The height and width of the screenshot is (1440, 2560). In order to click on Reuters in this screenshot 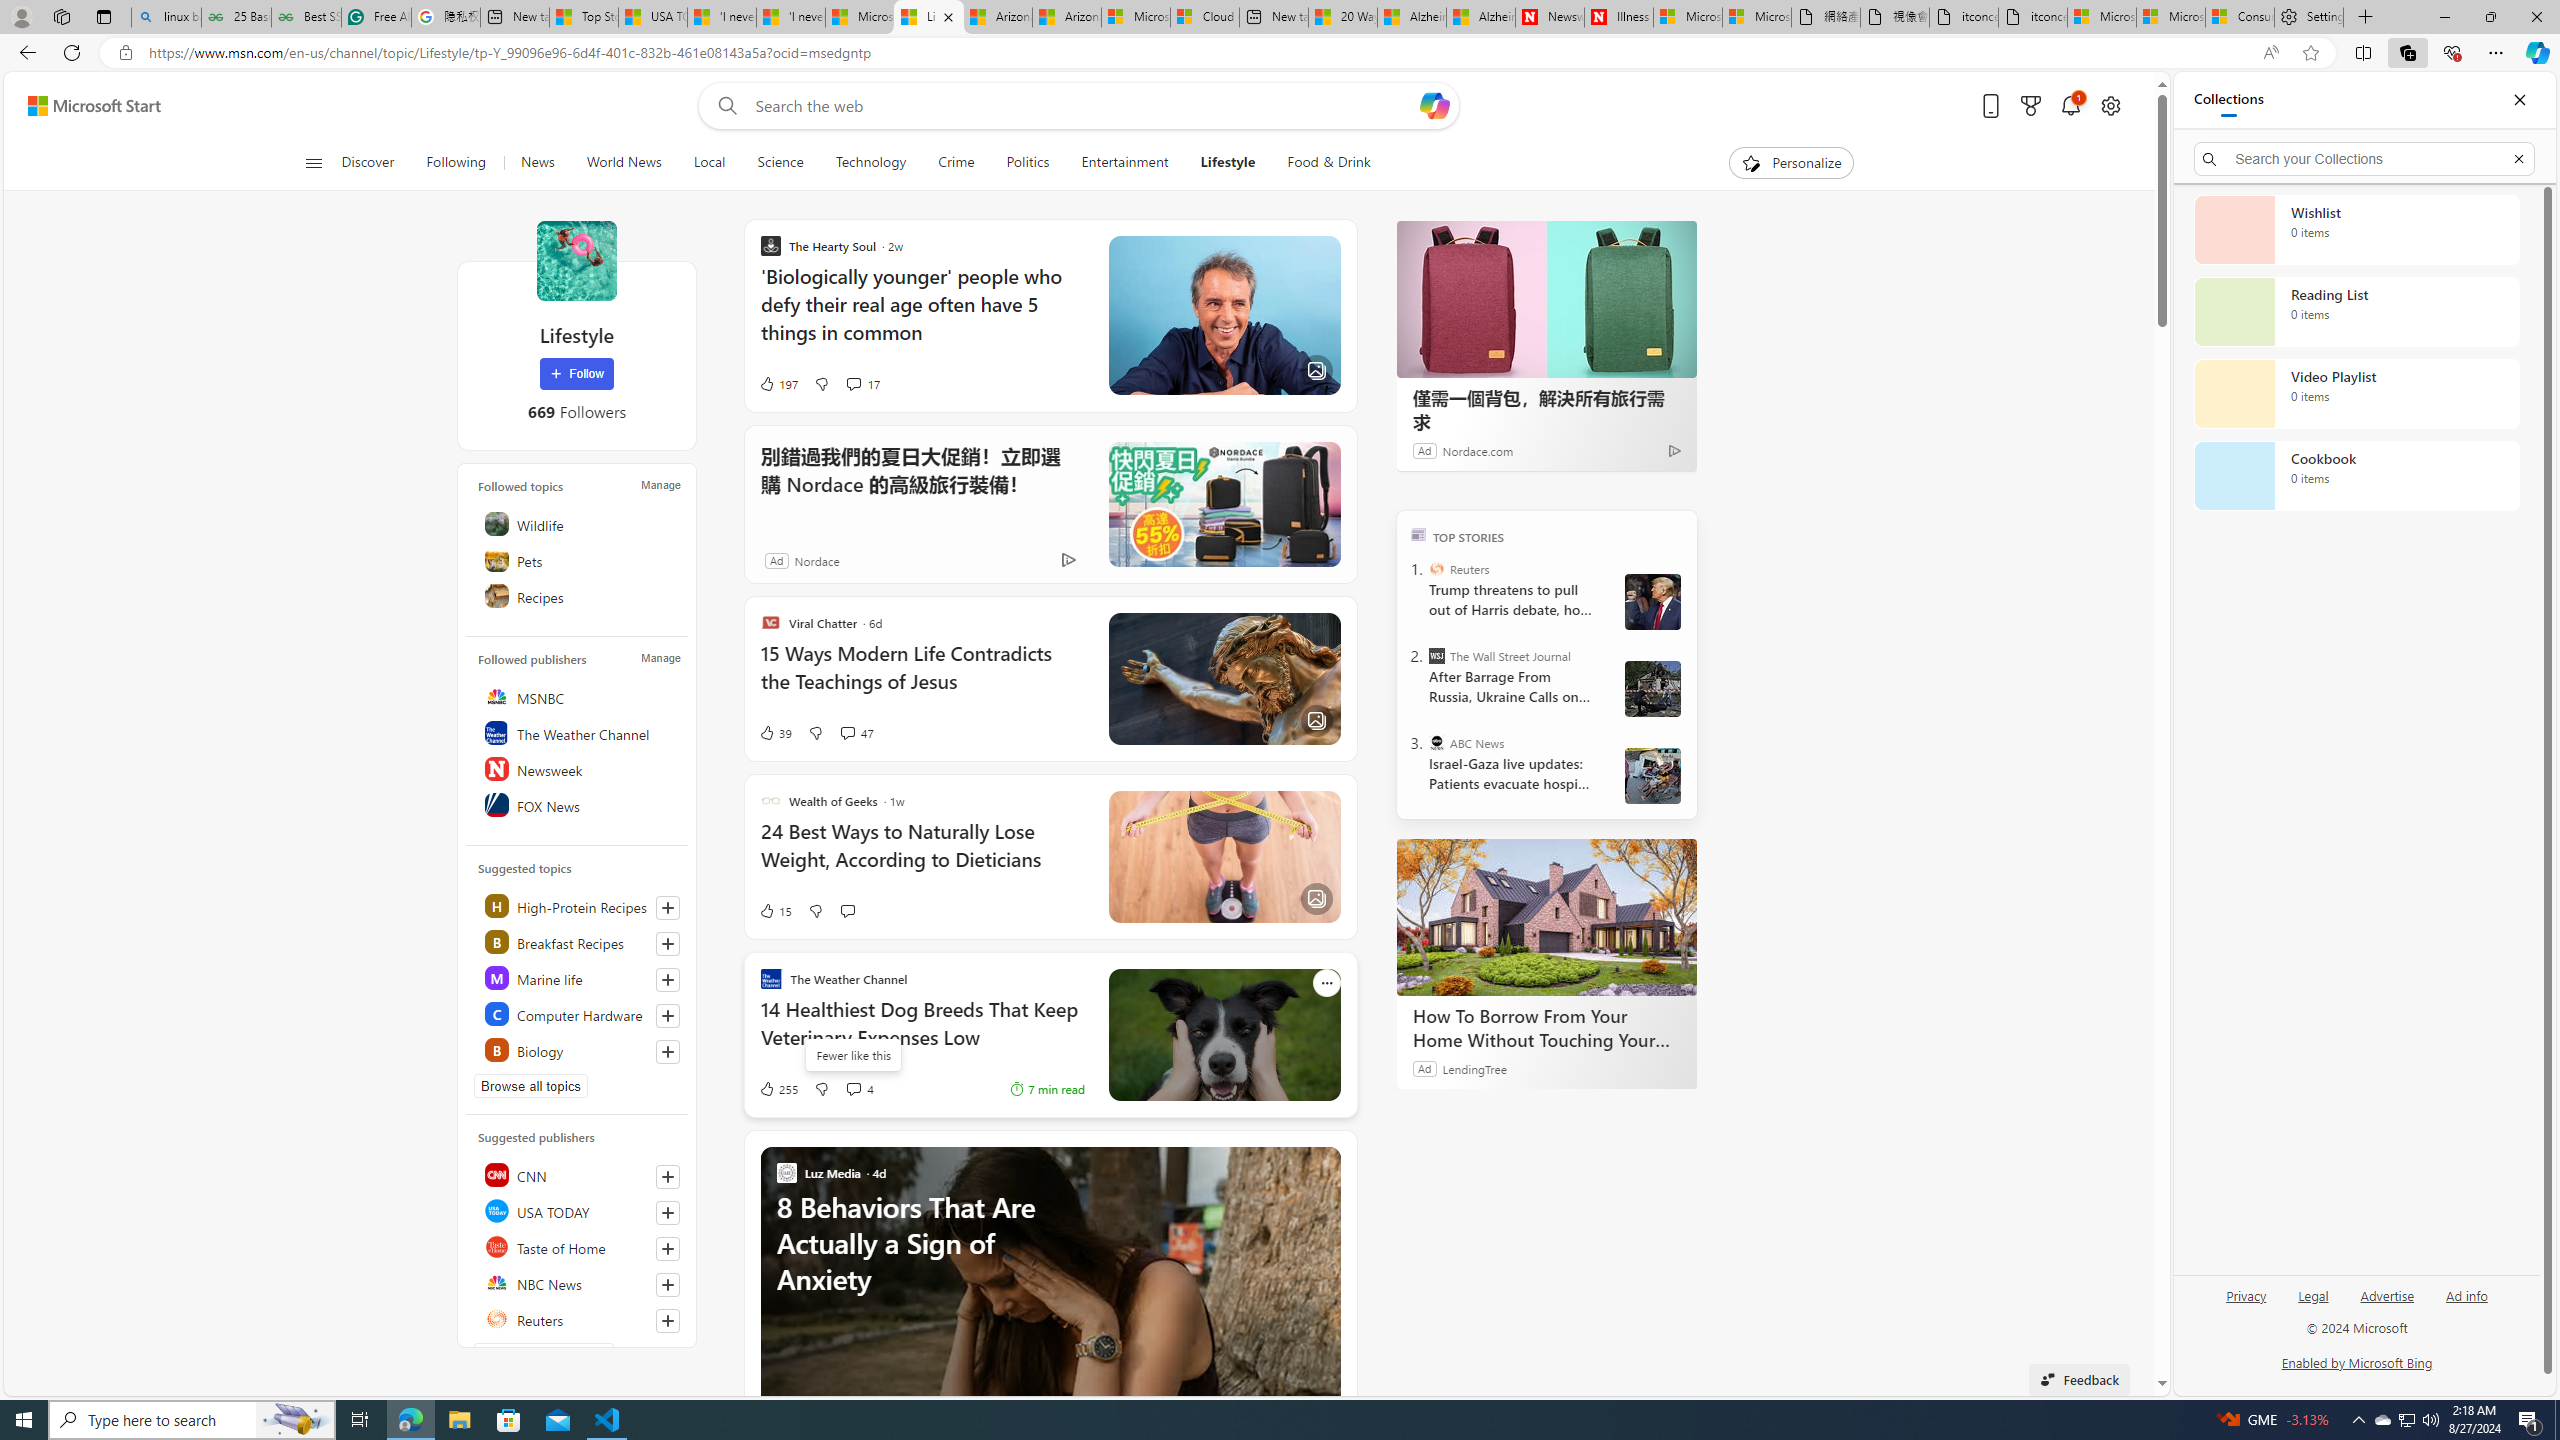, I will do `click(578, 1318)`.